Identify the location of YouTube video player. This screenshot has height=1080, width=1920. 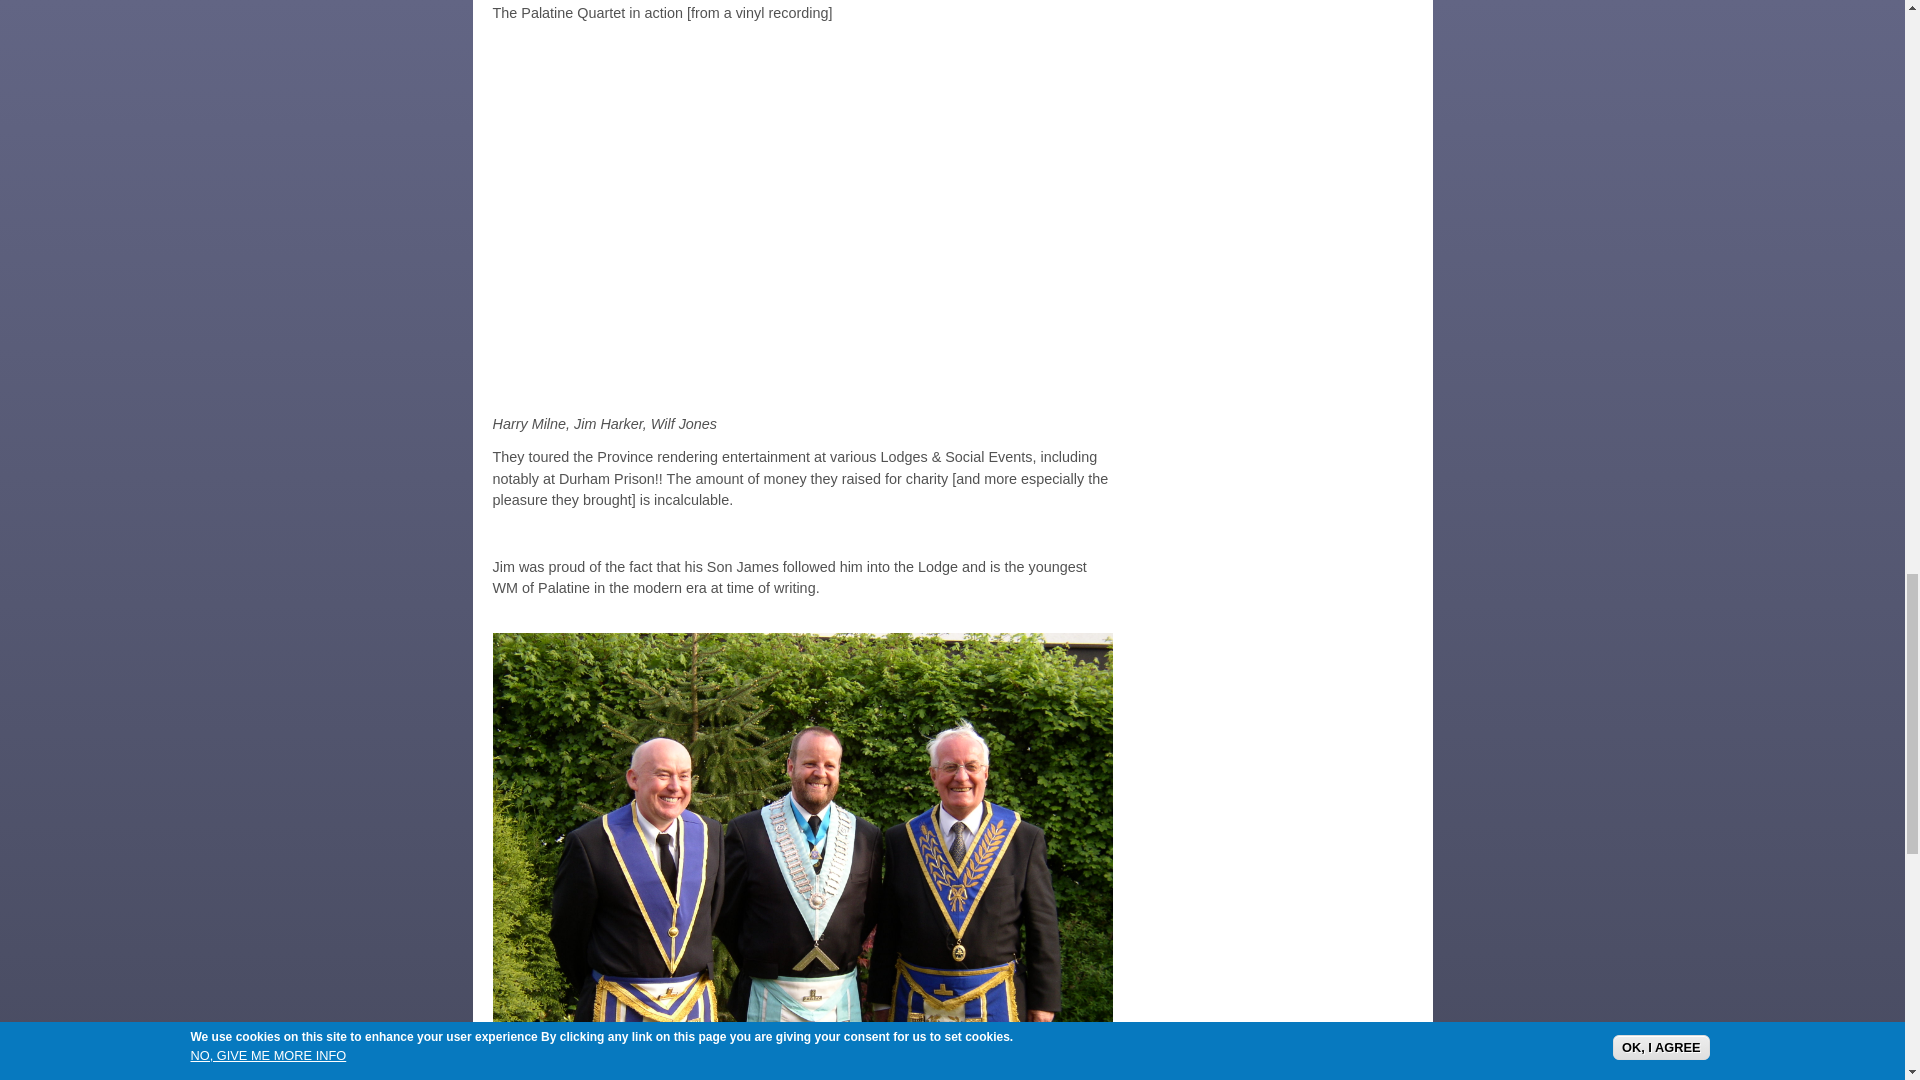
(801, 216).